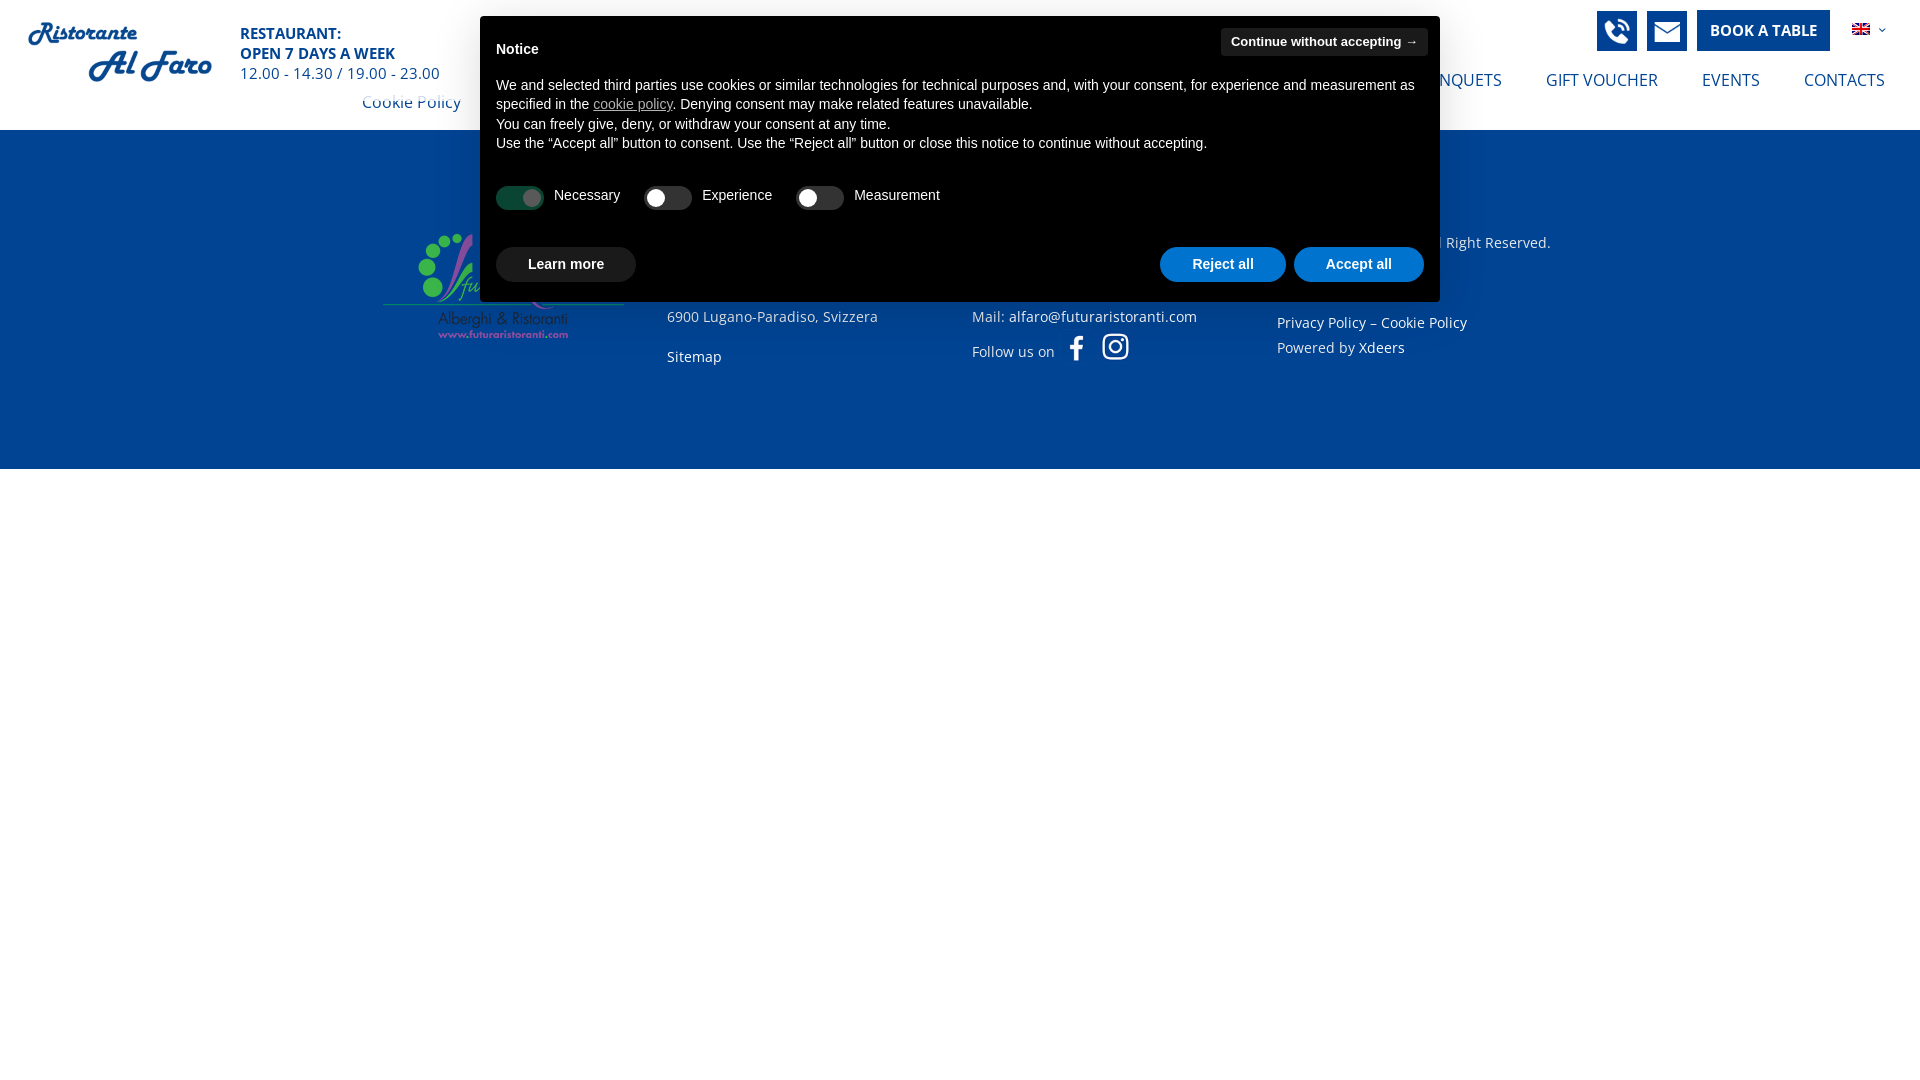  Describe the element at coordinates (120, 50) in the screenshot. I see `Restaurant Al Faro Lugano` at that location.